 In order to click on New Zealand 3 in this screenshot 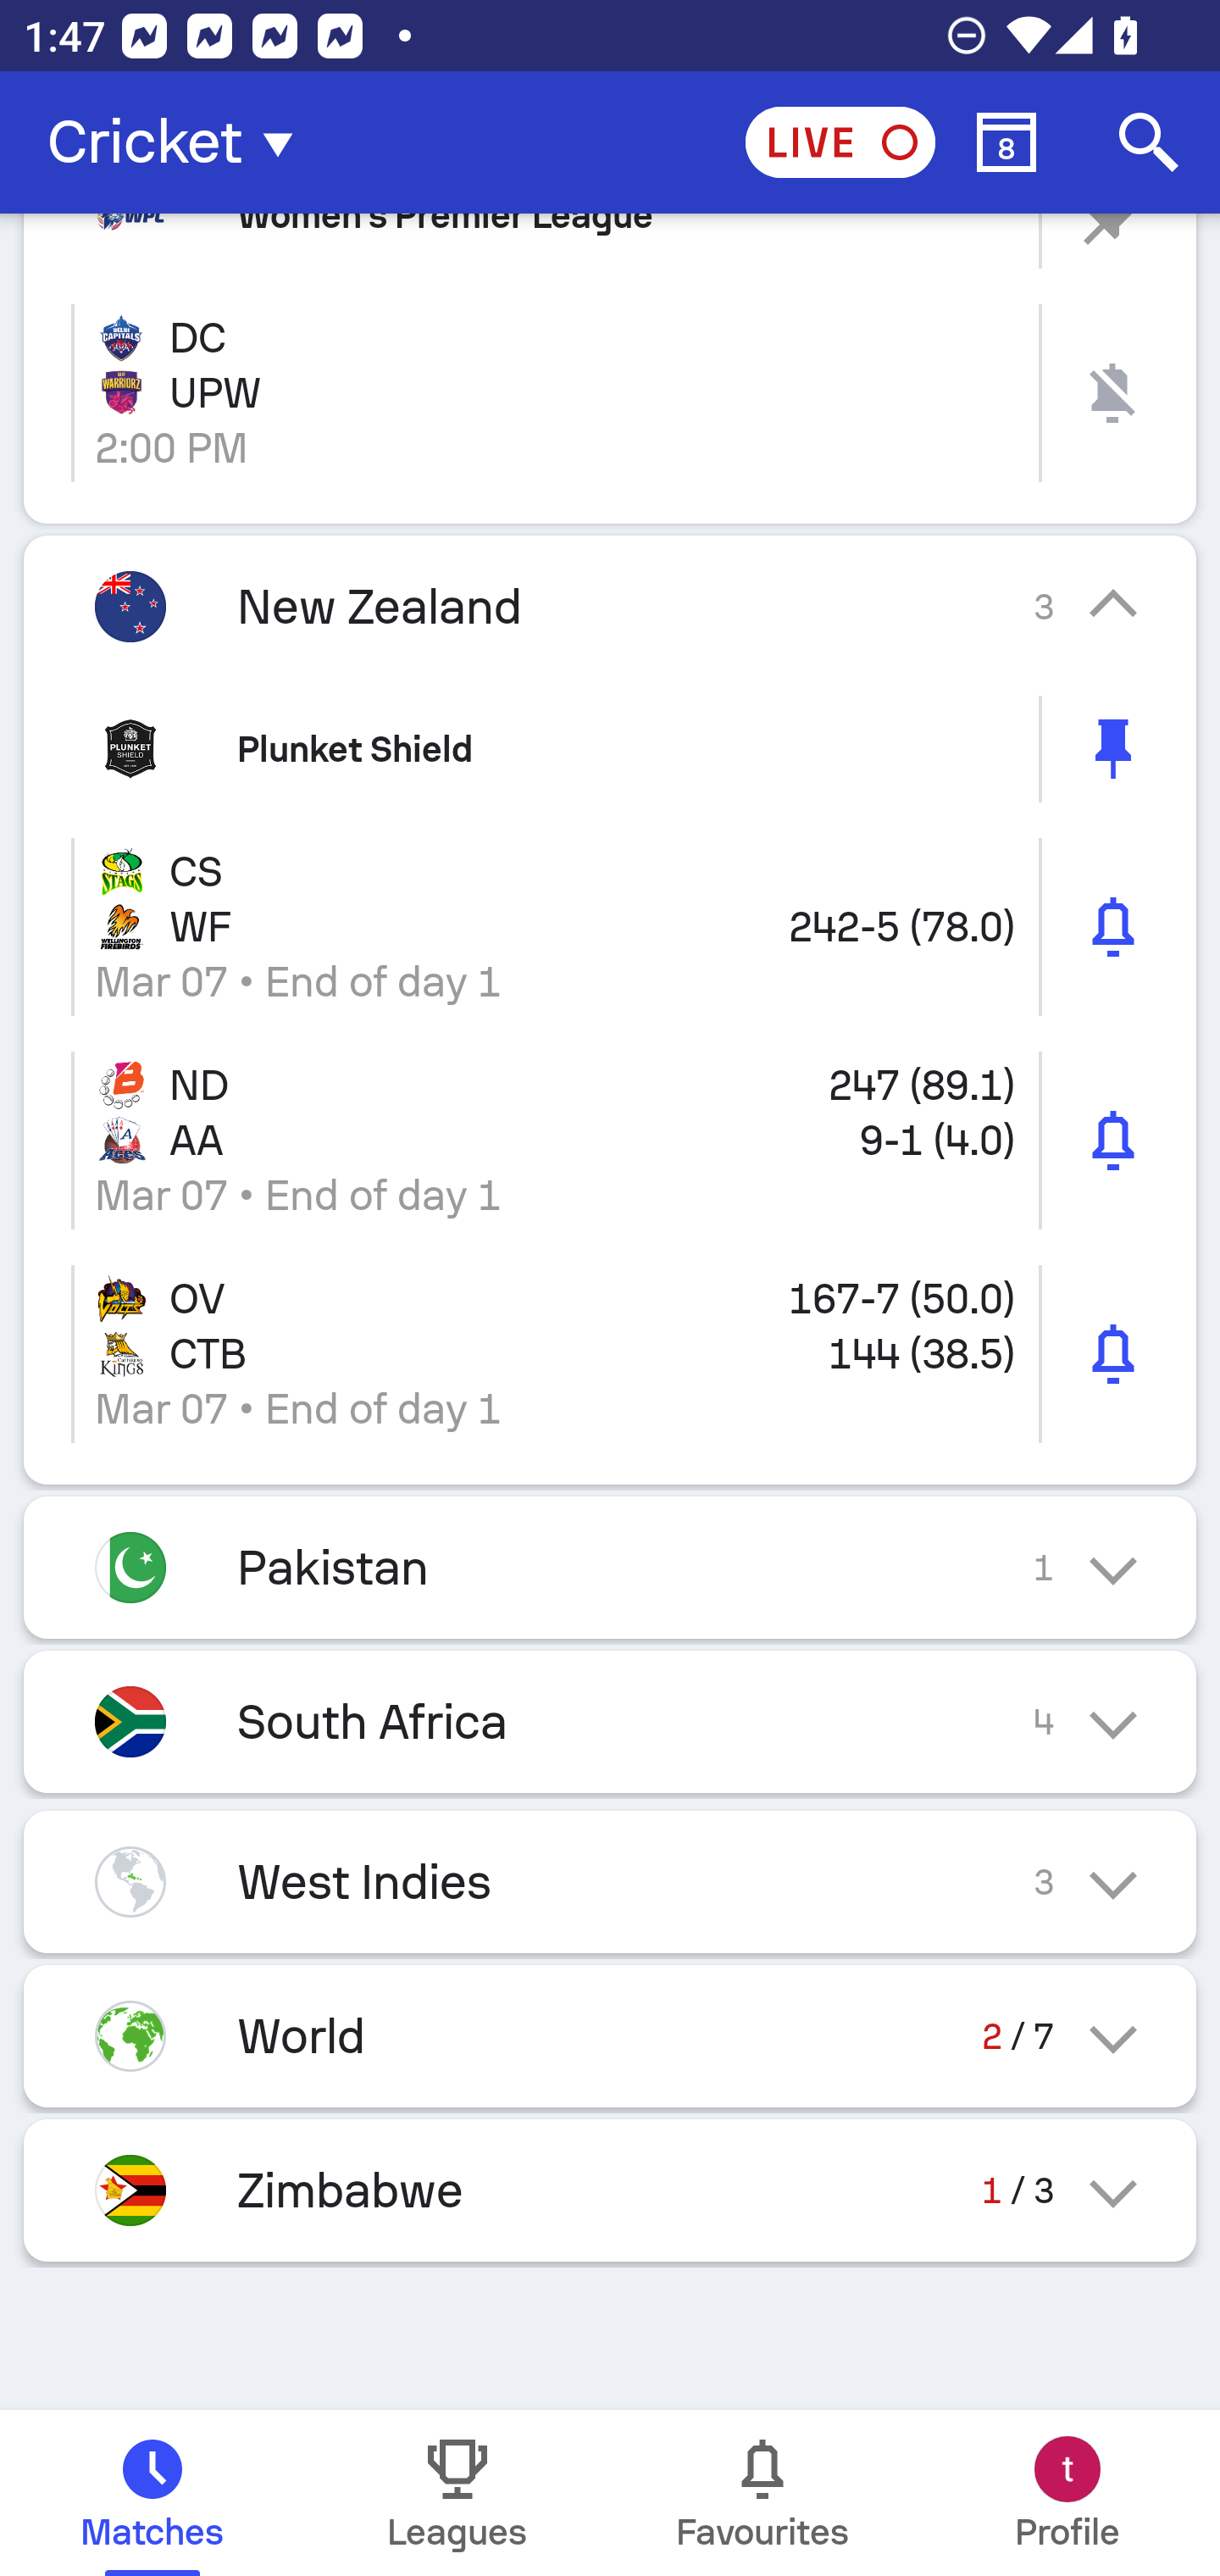, I will do `click(610, 607)`.